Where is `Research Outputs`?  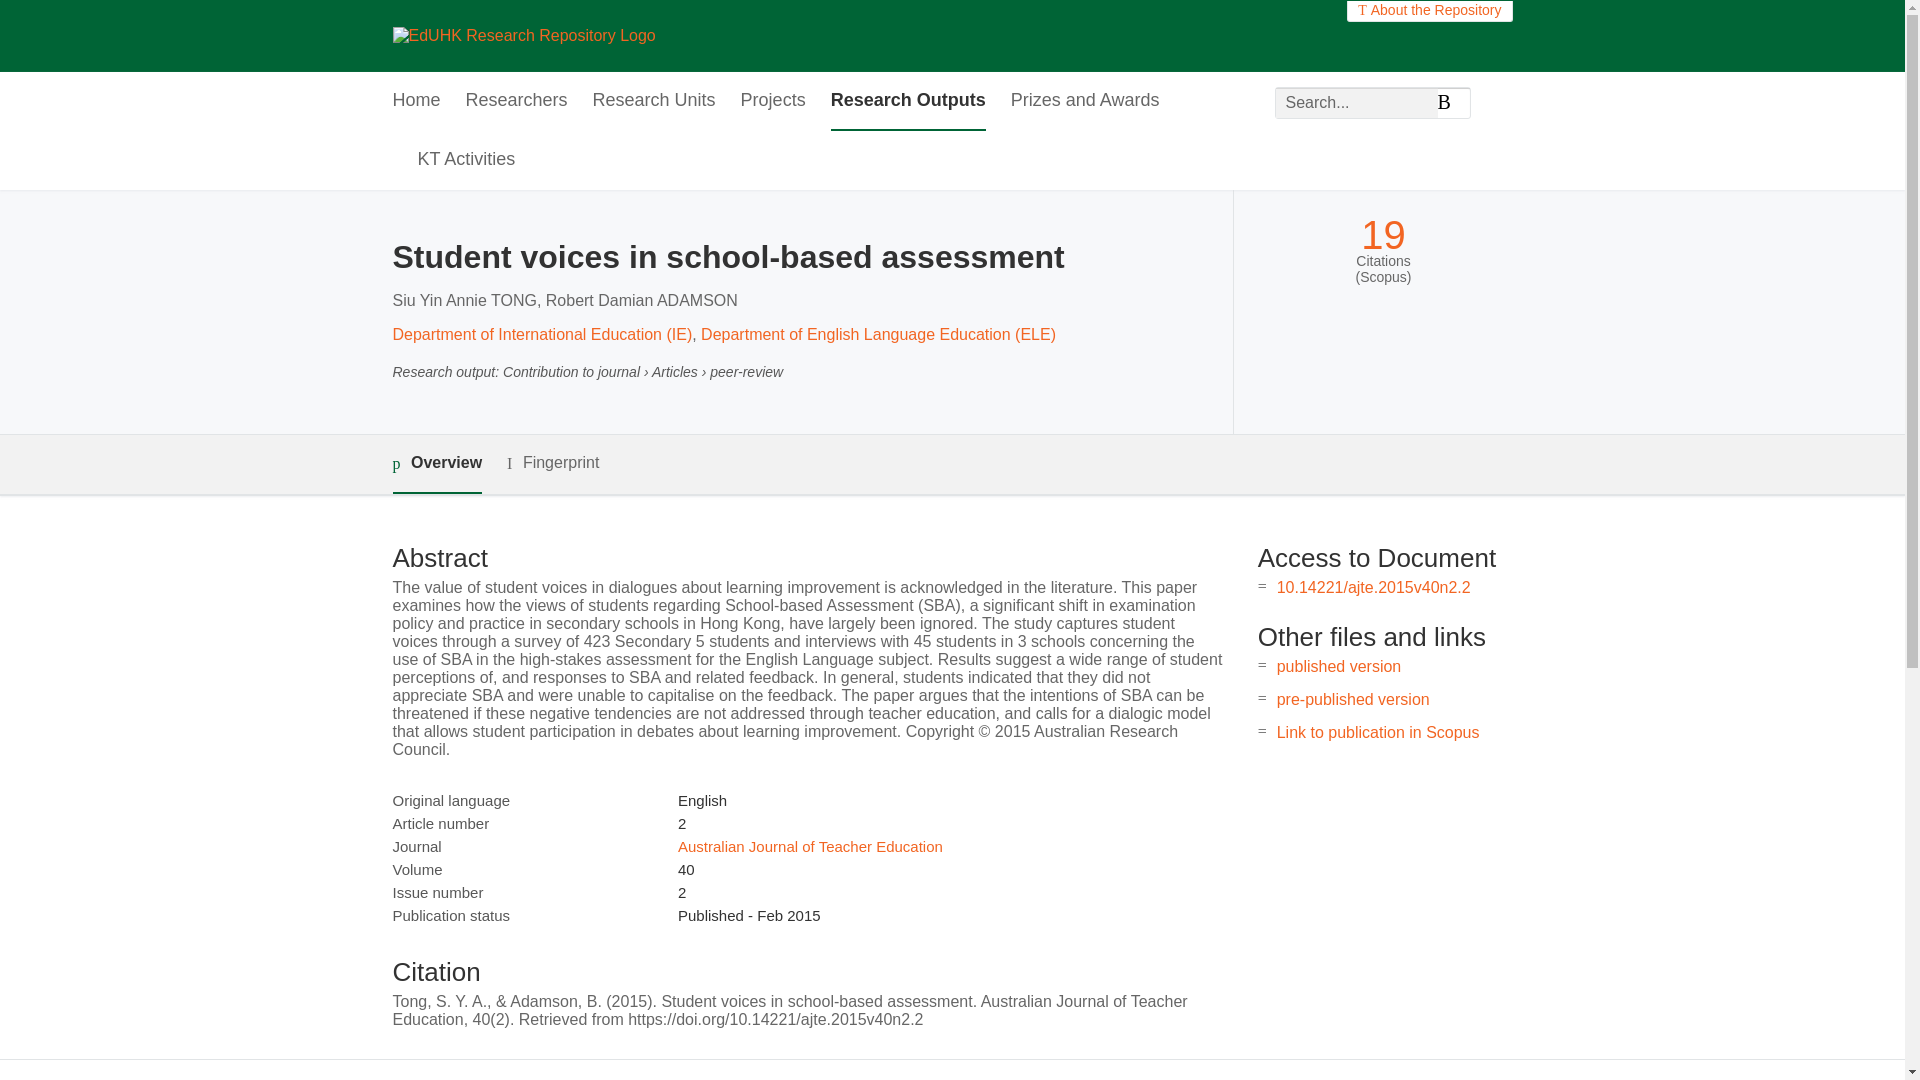
Research Outputs is located at coordinates (908, 101).